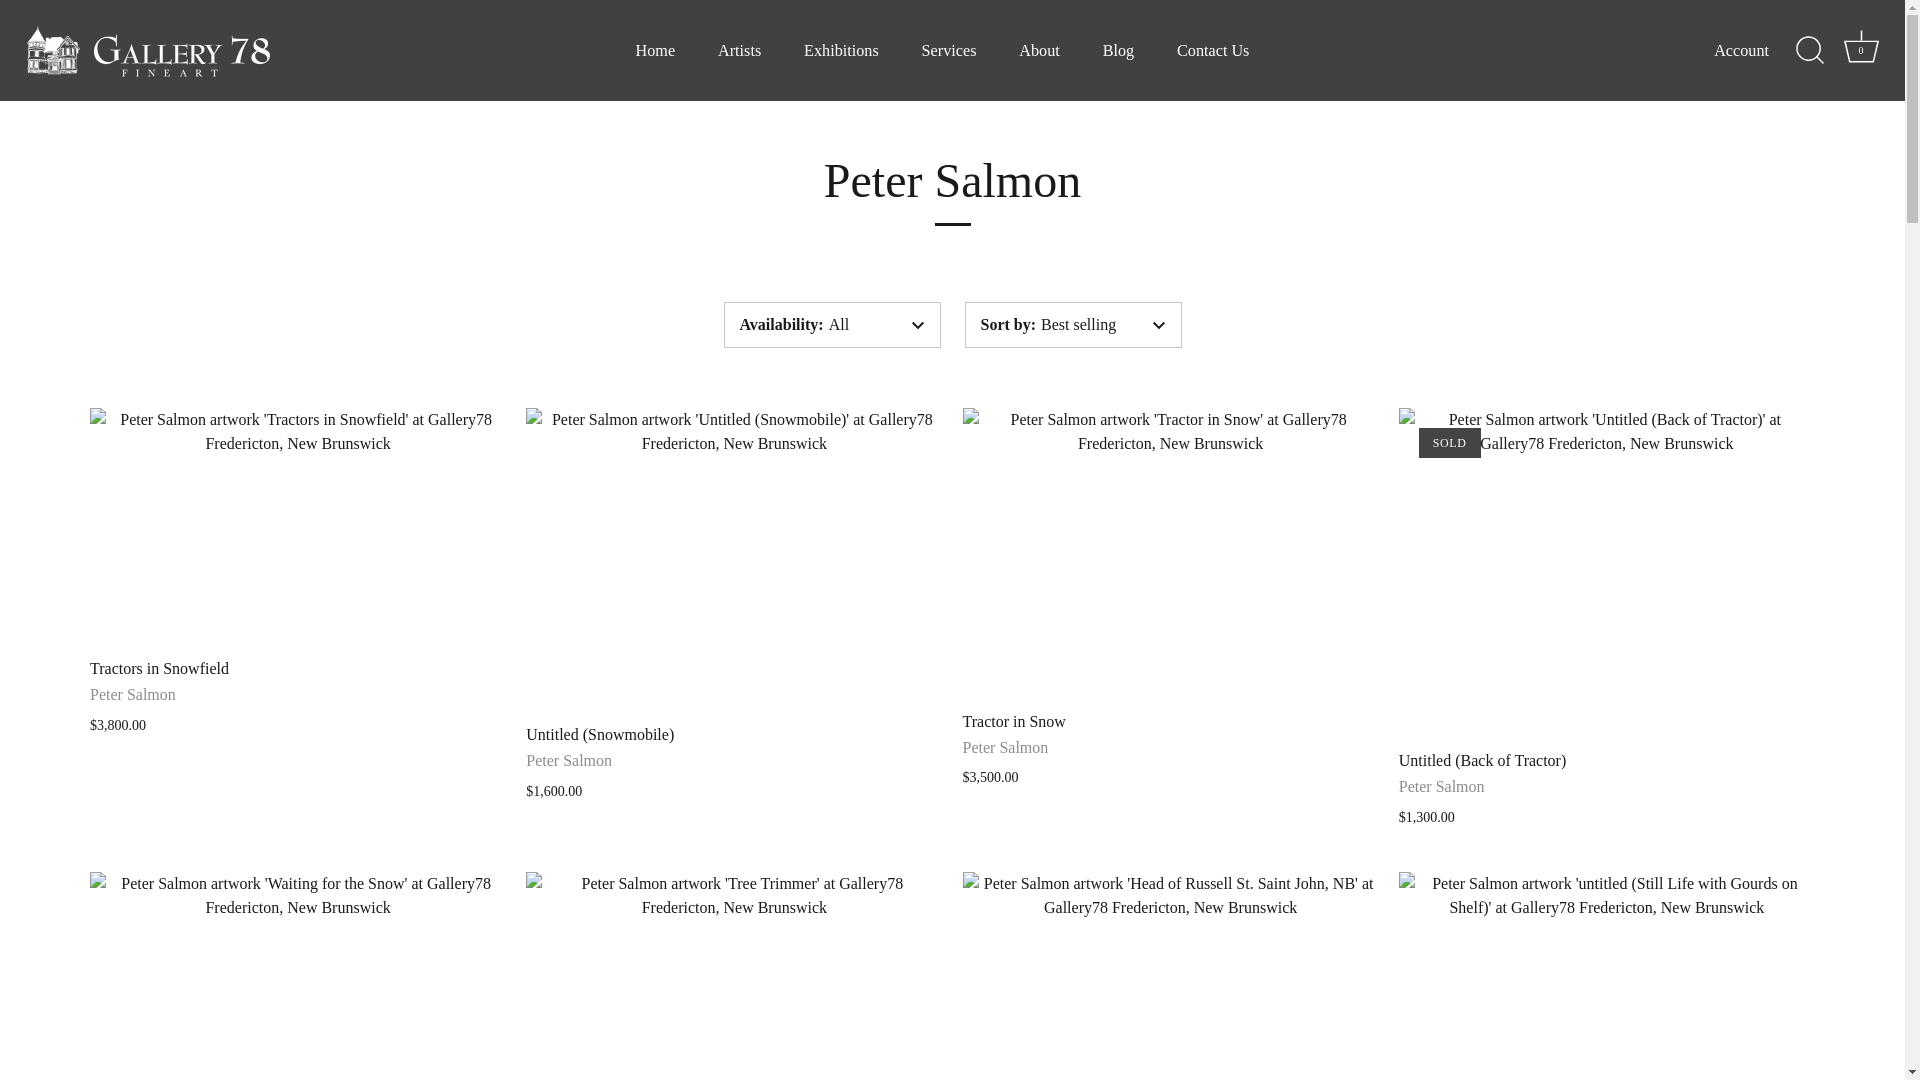 This screenshot has width=1920, height=1080. Describe the element at coordinates (949, 50) in the screenshot. I see `Cart` at that location.